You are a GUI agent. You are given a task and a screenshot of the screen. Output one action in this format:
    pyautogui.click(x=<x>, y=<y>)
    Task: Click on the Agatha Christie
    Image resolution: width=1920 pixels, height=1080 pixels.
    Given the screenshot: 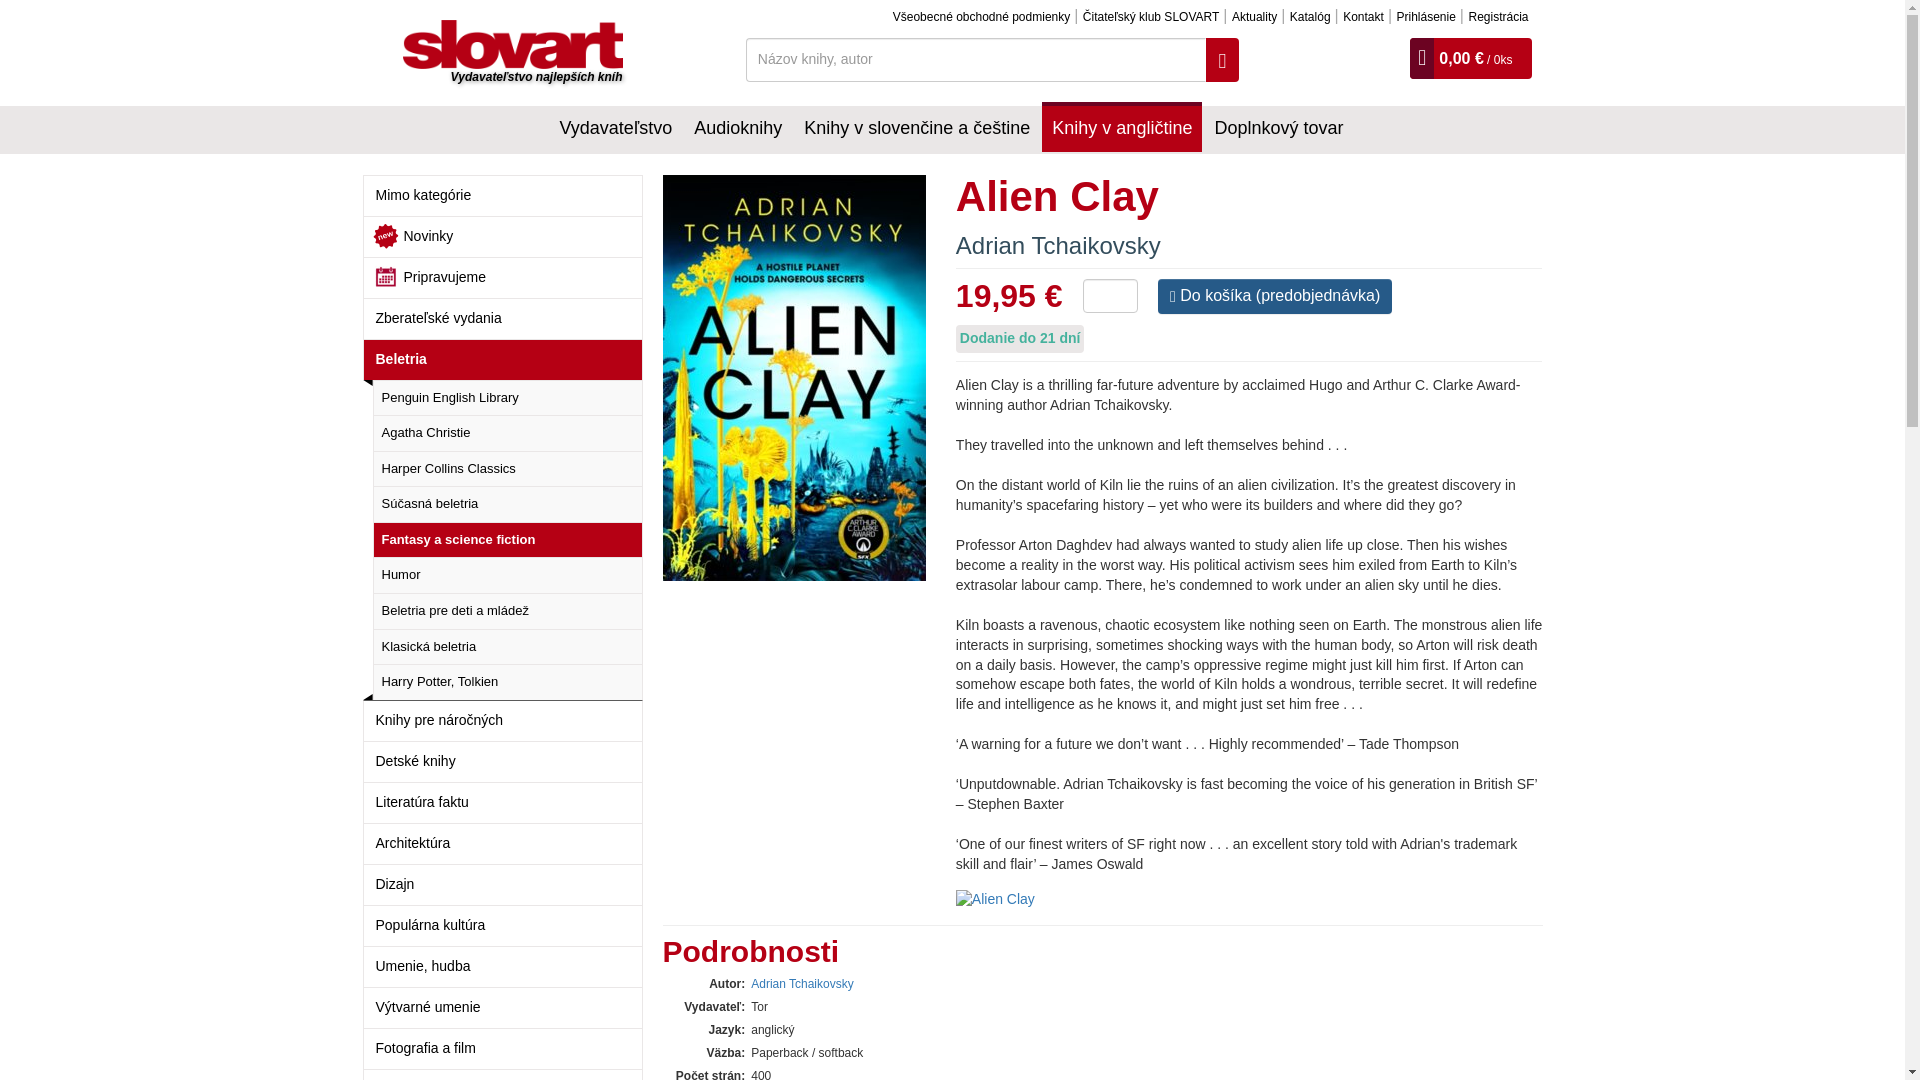 What is the action you would take?
    pyautogui.click(x=506, y=432)
    